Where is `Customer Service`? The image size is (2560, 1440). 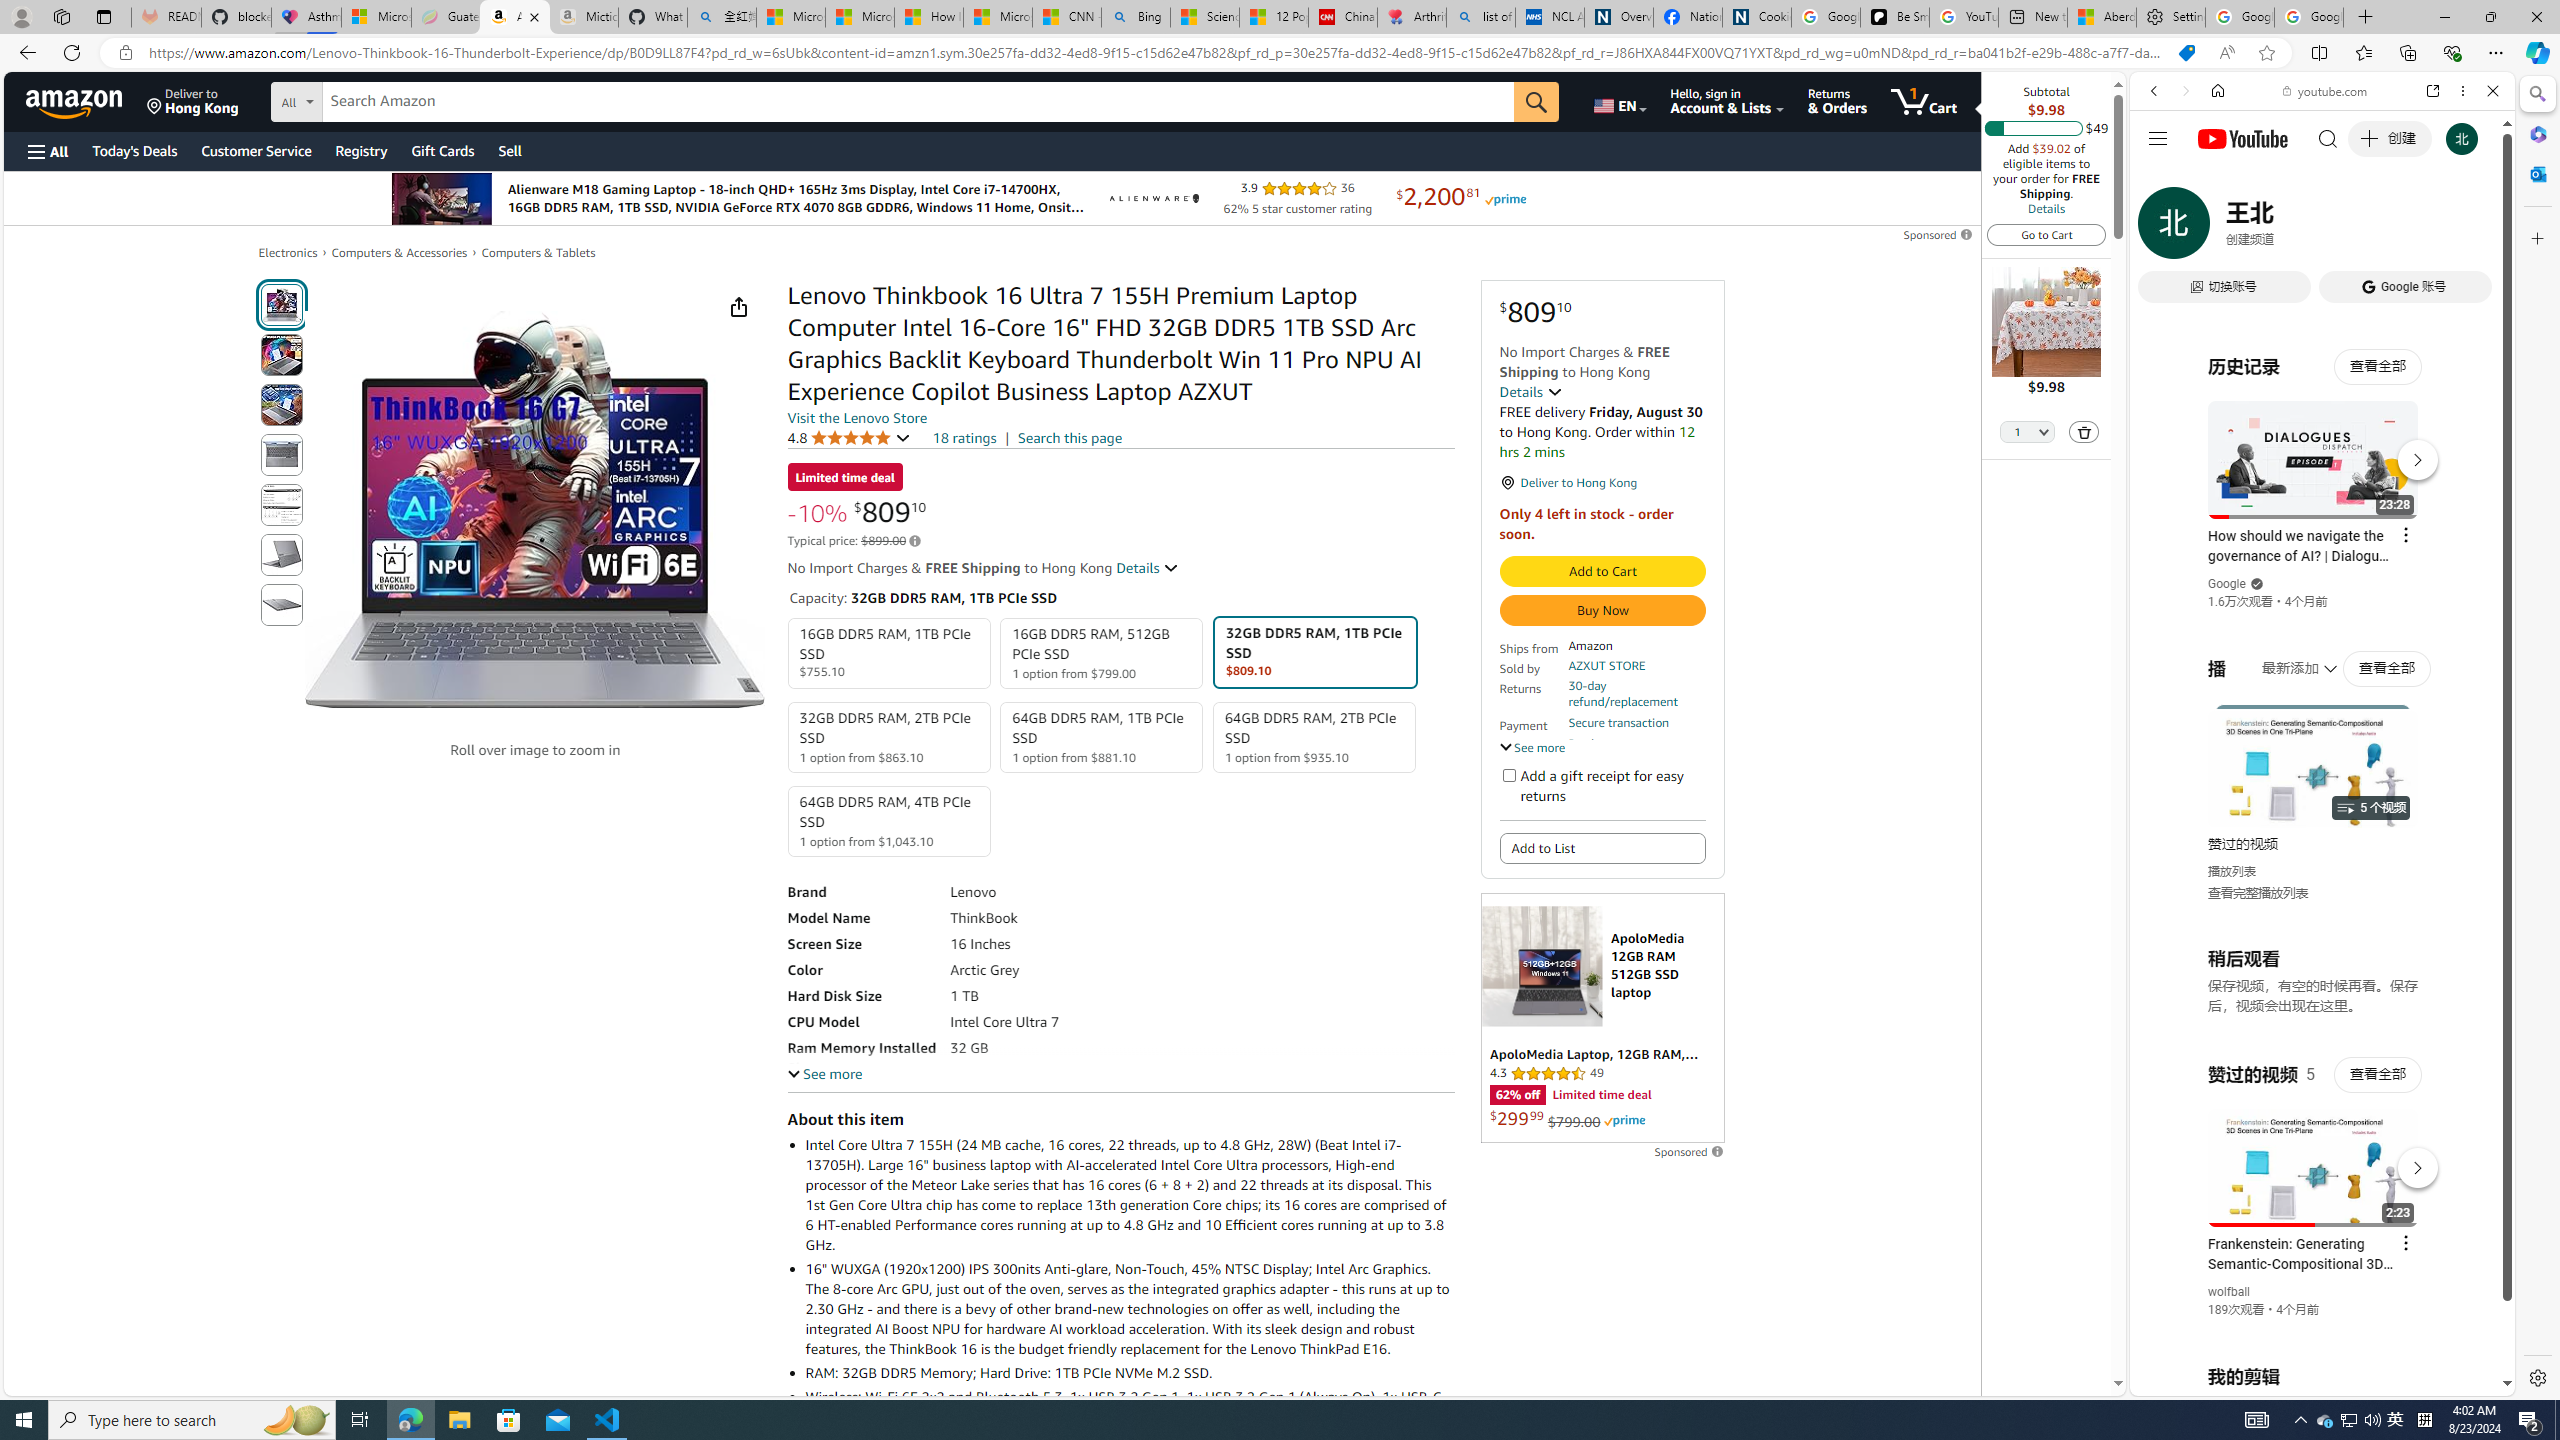 Customer Service is located at coordinates (257, 150).